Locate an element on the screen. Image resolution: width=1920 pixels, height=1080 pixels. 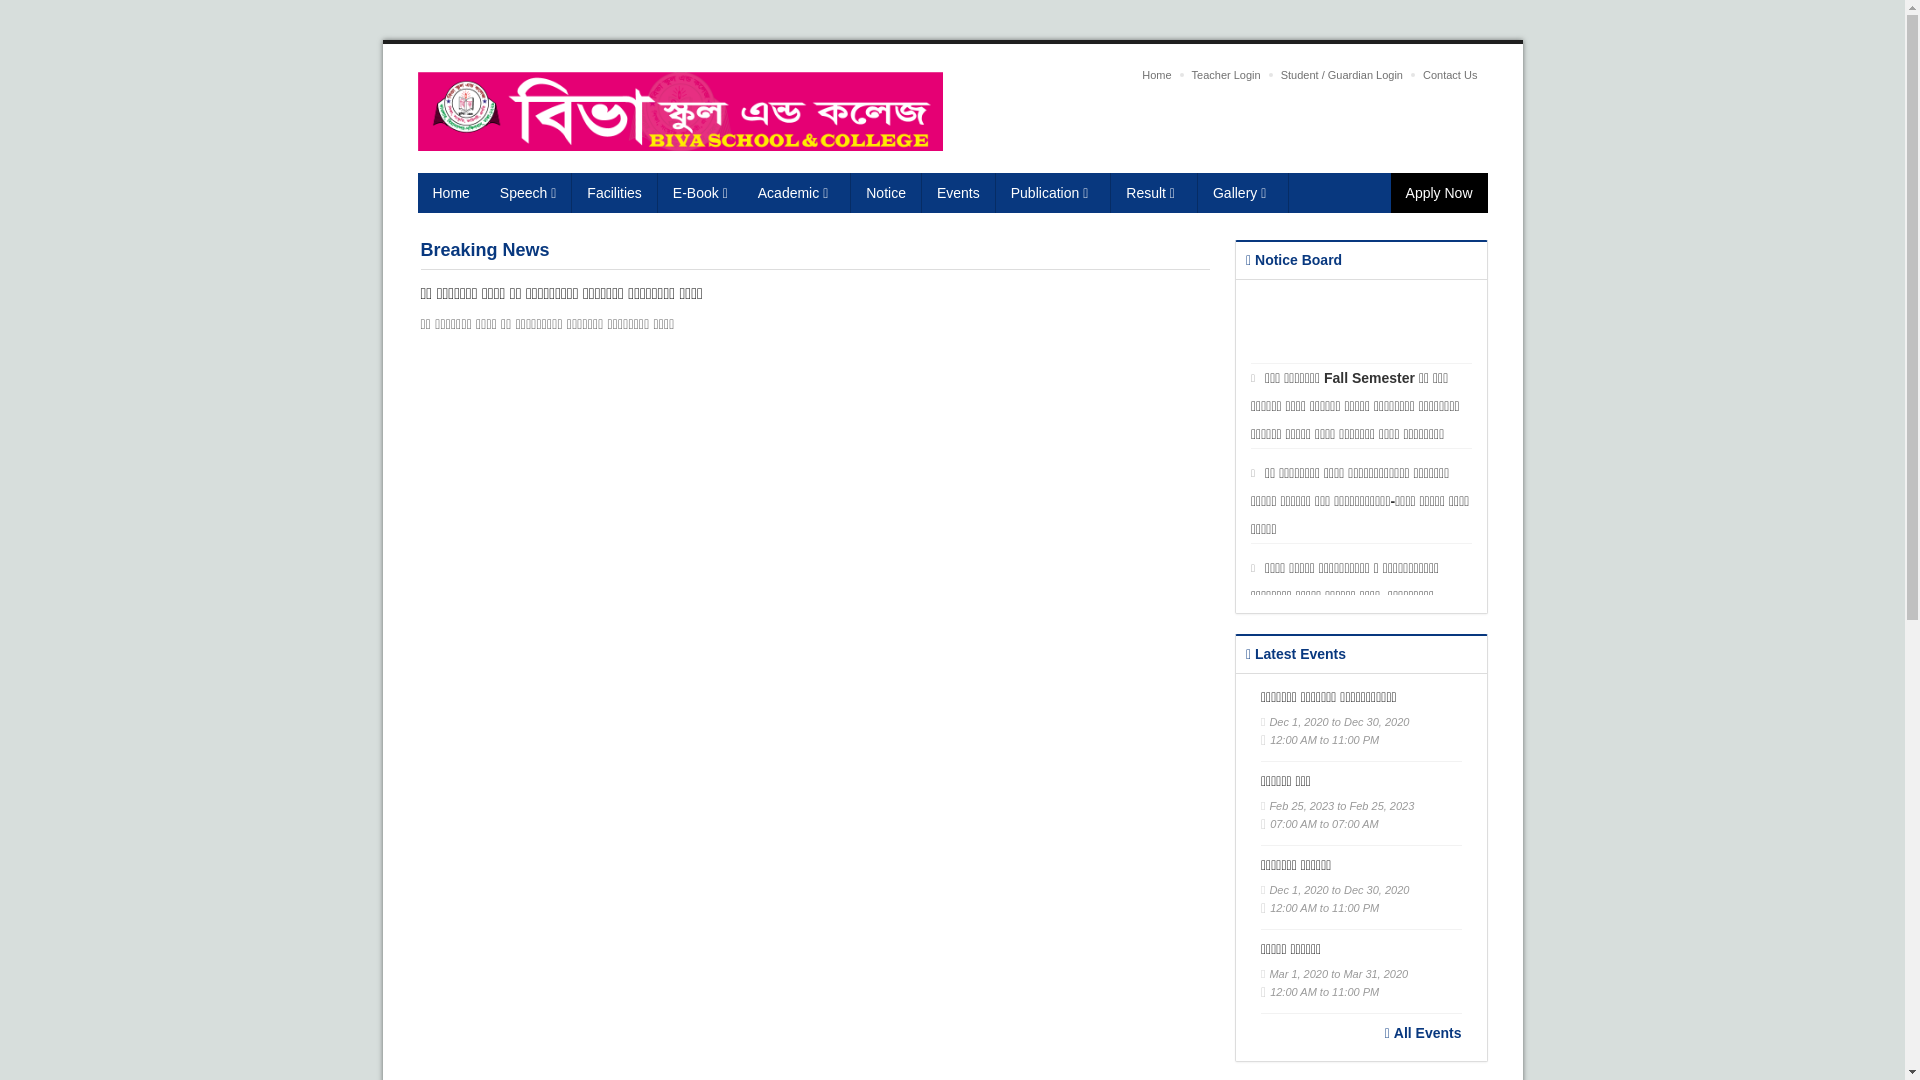
Gallery is located at coordinates (1244, 193).